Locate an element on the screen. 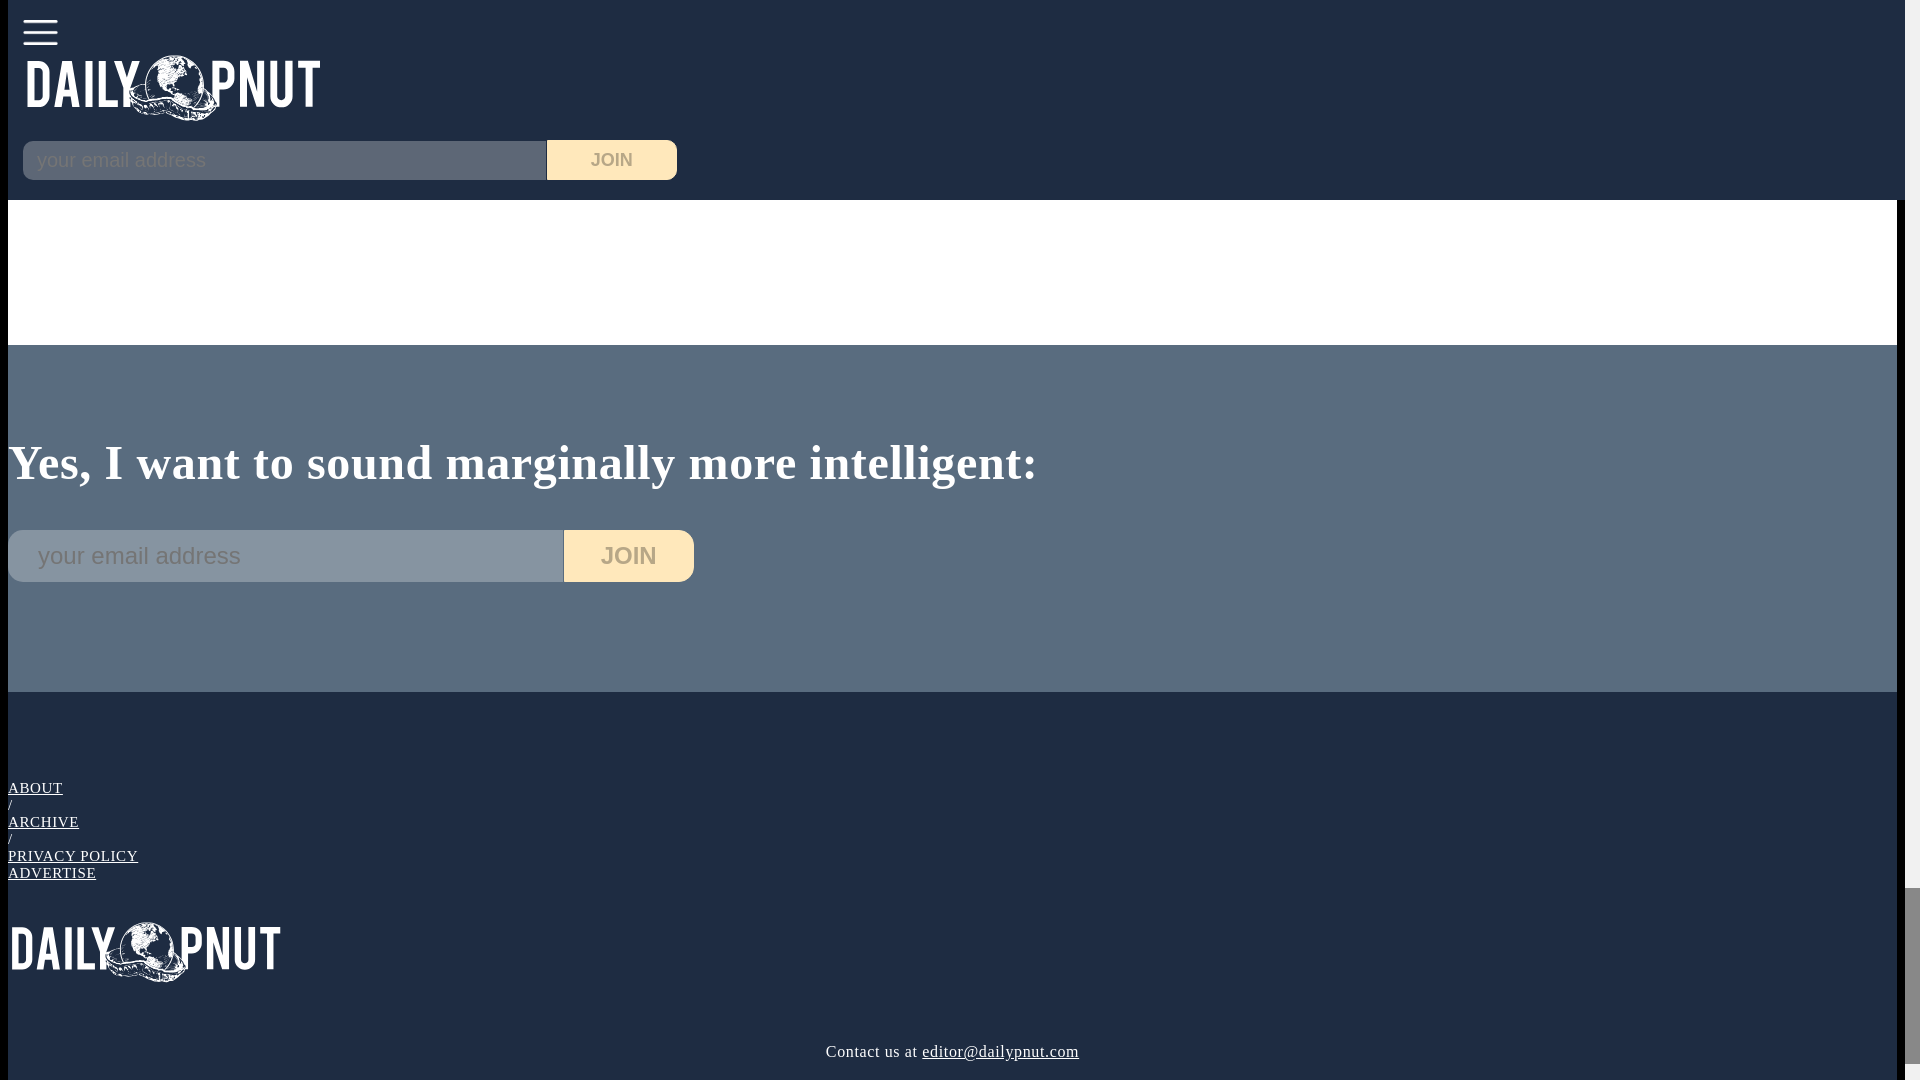  JOIN is located at coordinates (628, 556).